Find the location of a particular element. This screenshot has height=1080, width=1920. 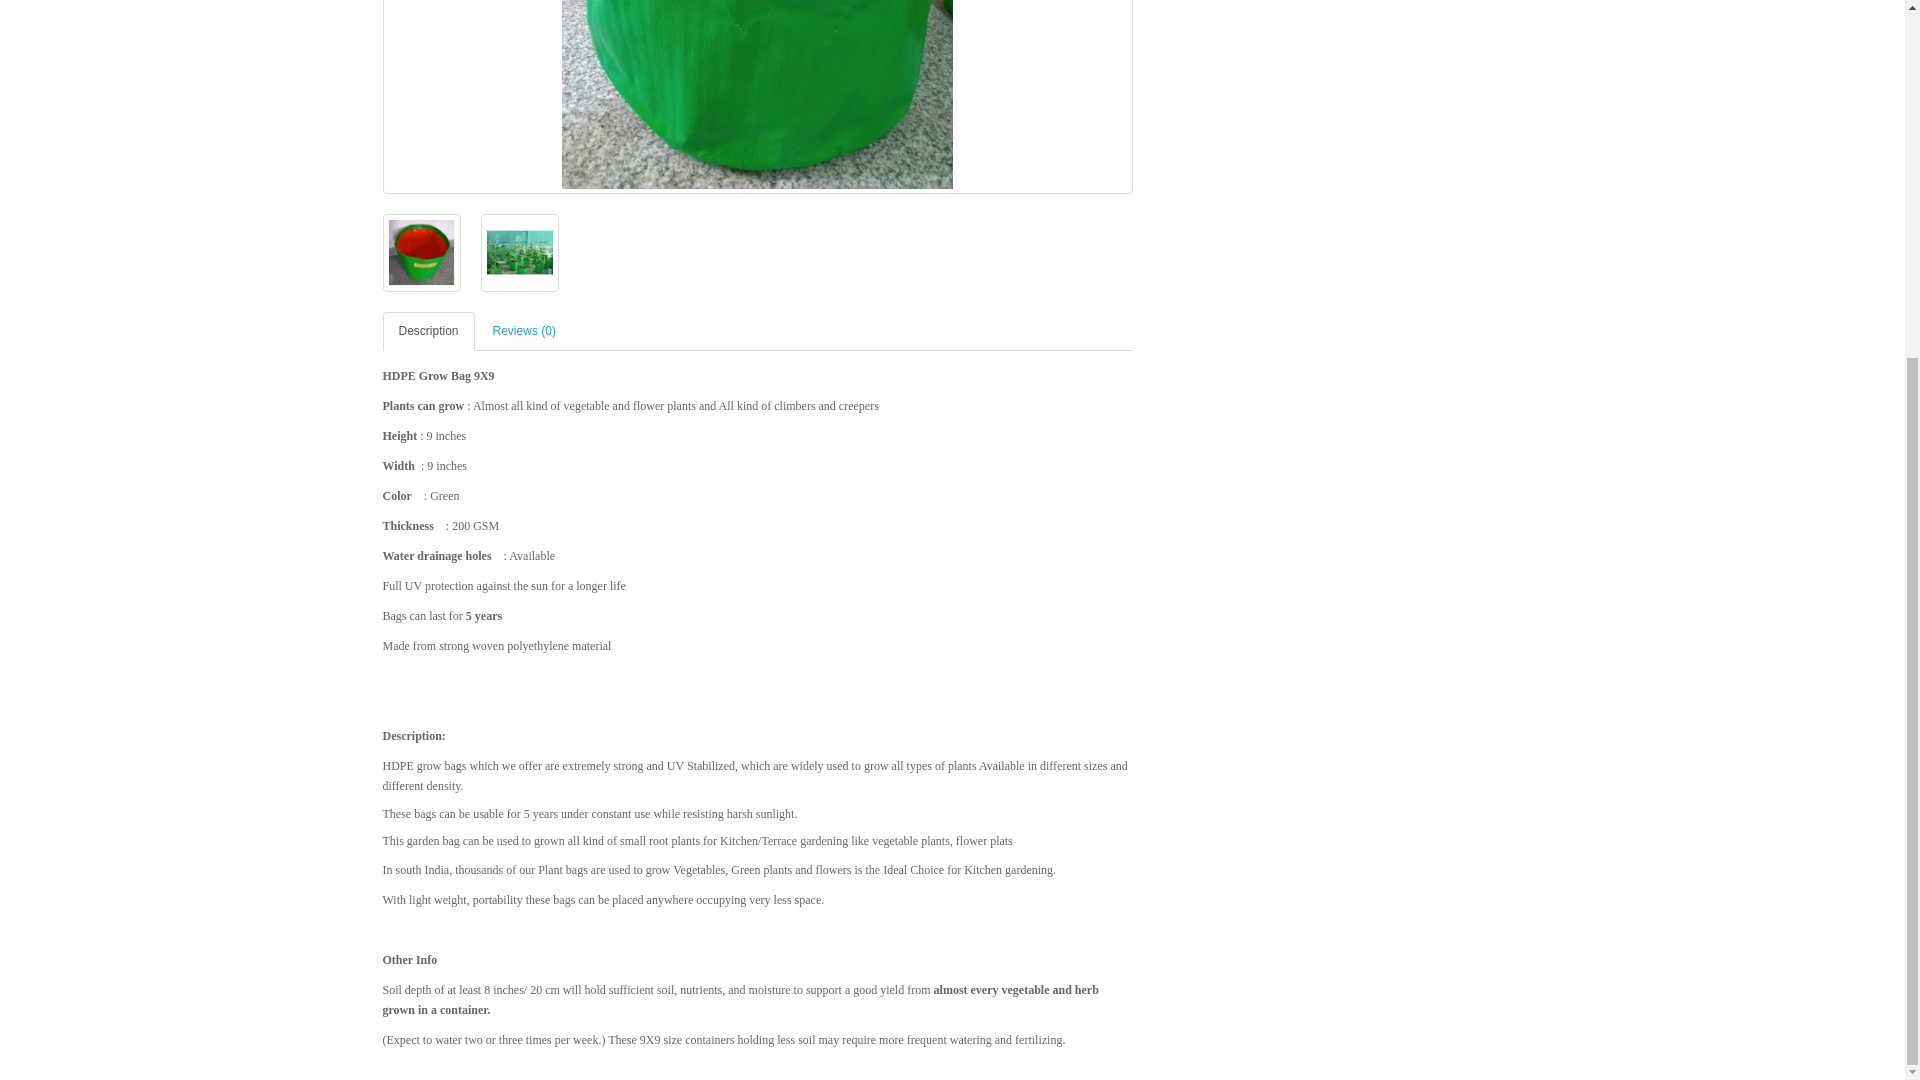

HDPE Grow Bag 9X9  inch is located at coordinates (420, 253).